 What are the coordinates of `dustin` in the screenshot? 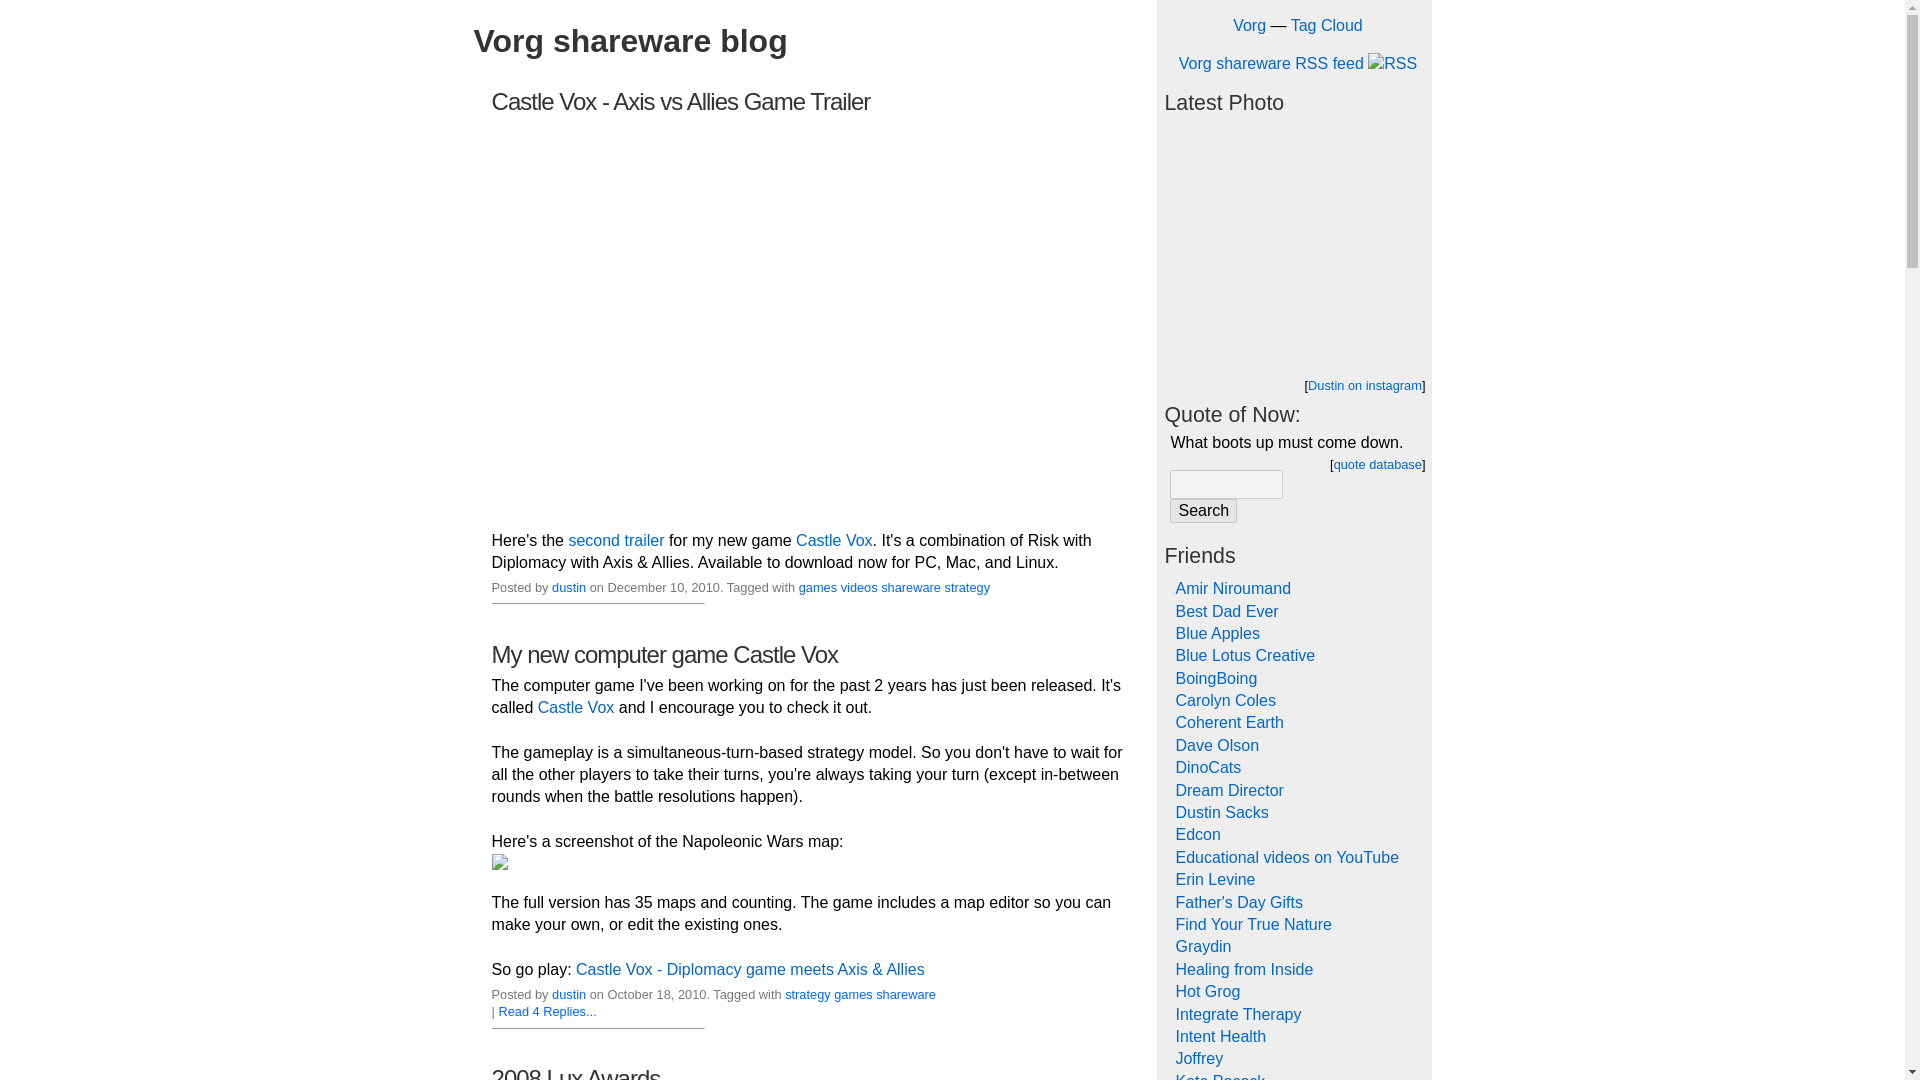 It's located at (568, 994).